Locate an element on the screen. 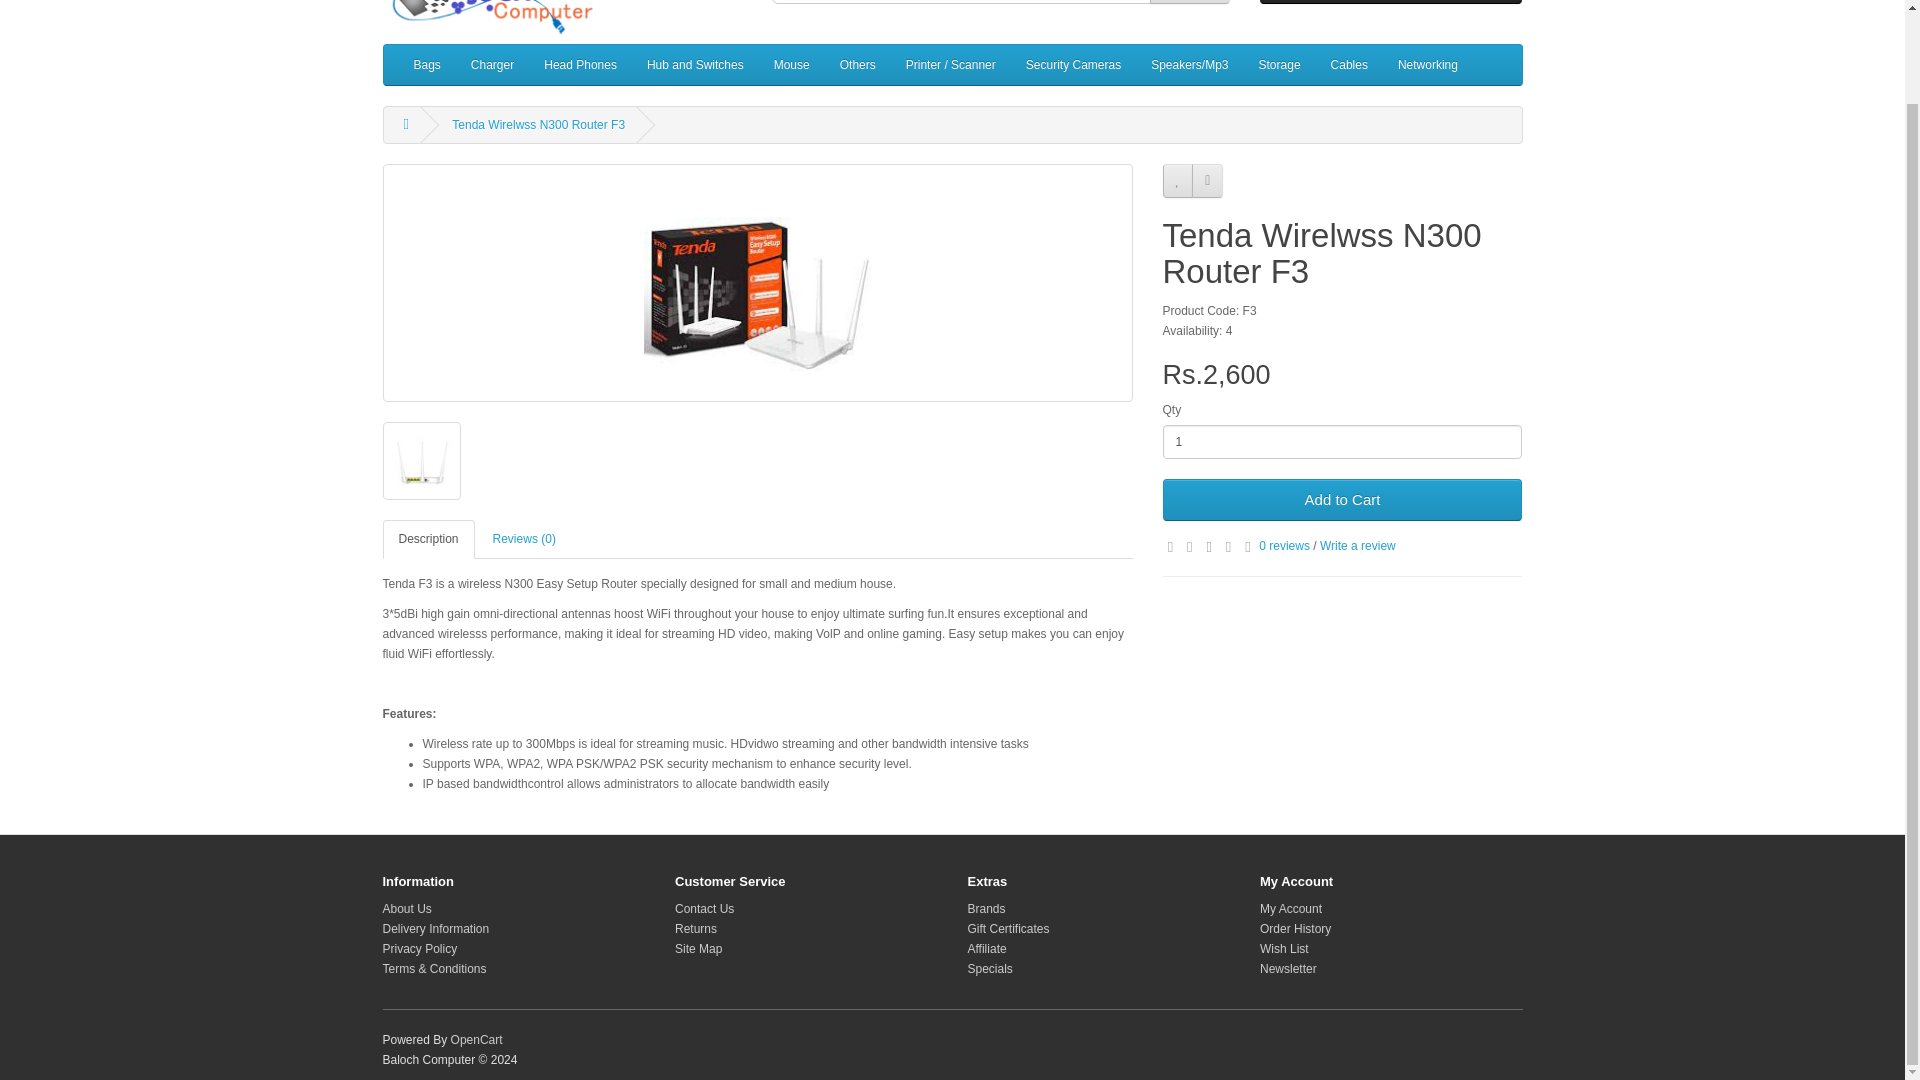 The image size is (1920, 1080). Networking is located at coordinates (1427, 65).